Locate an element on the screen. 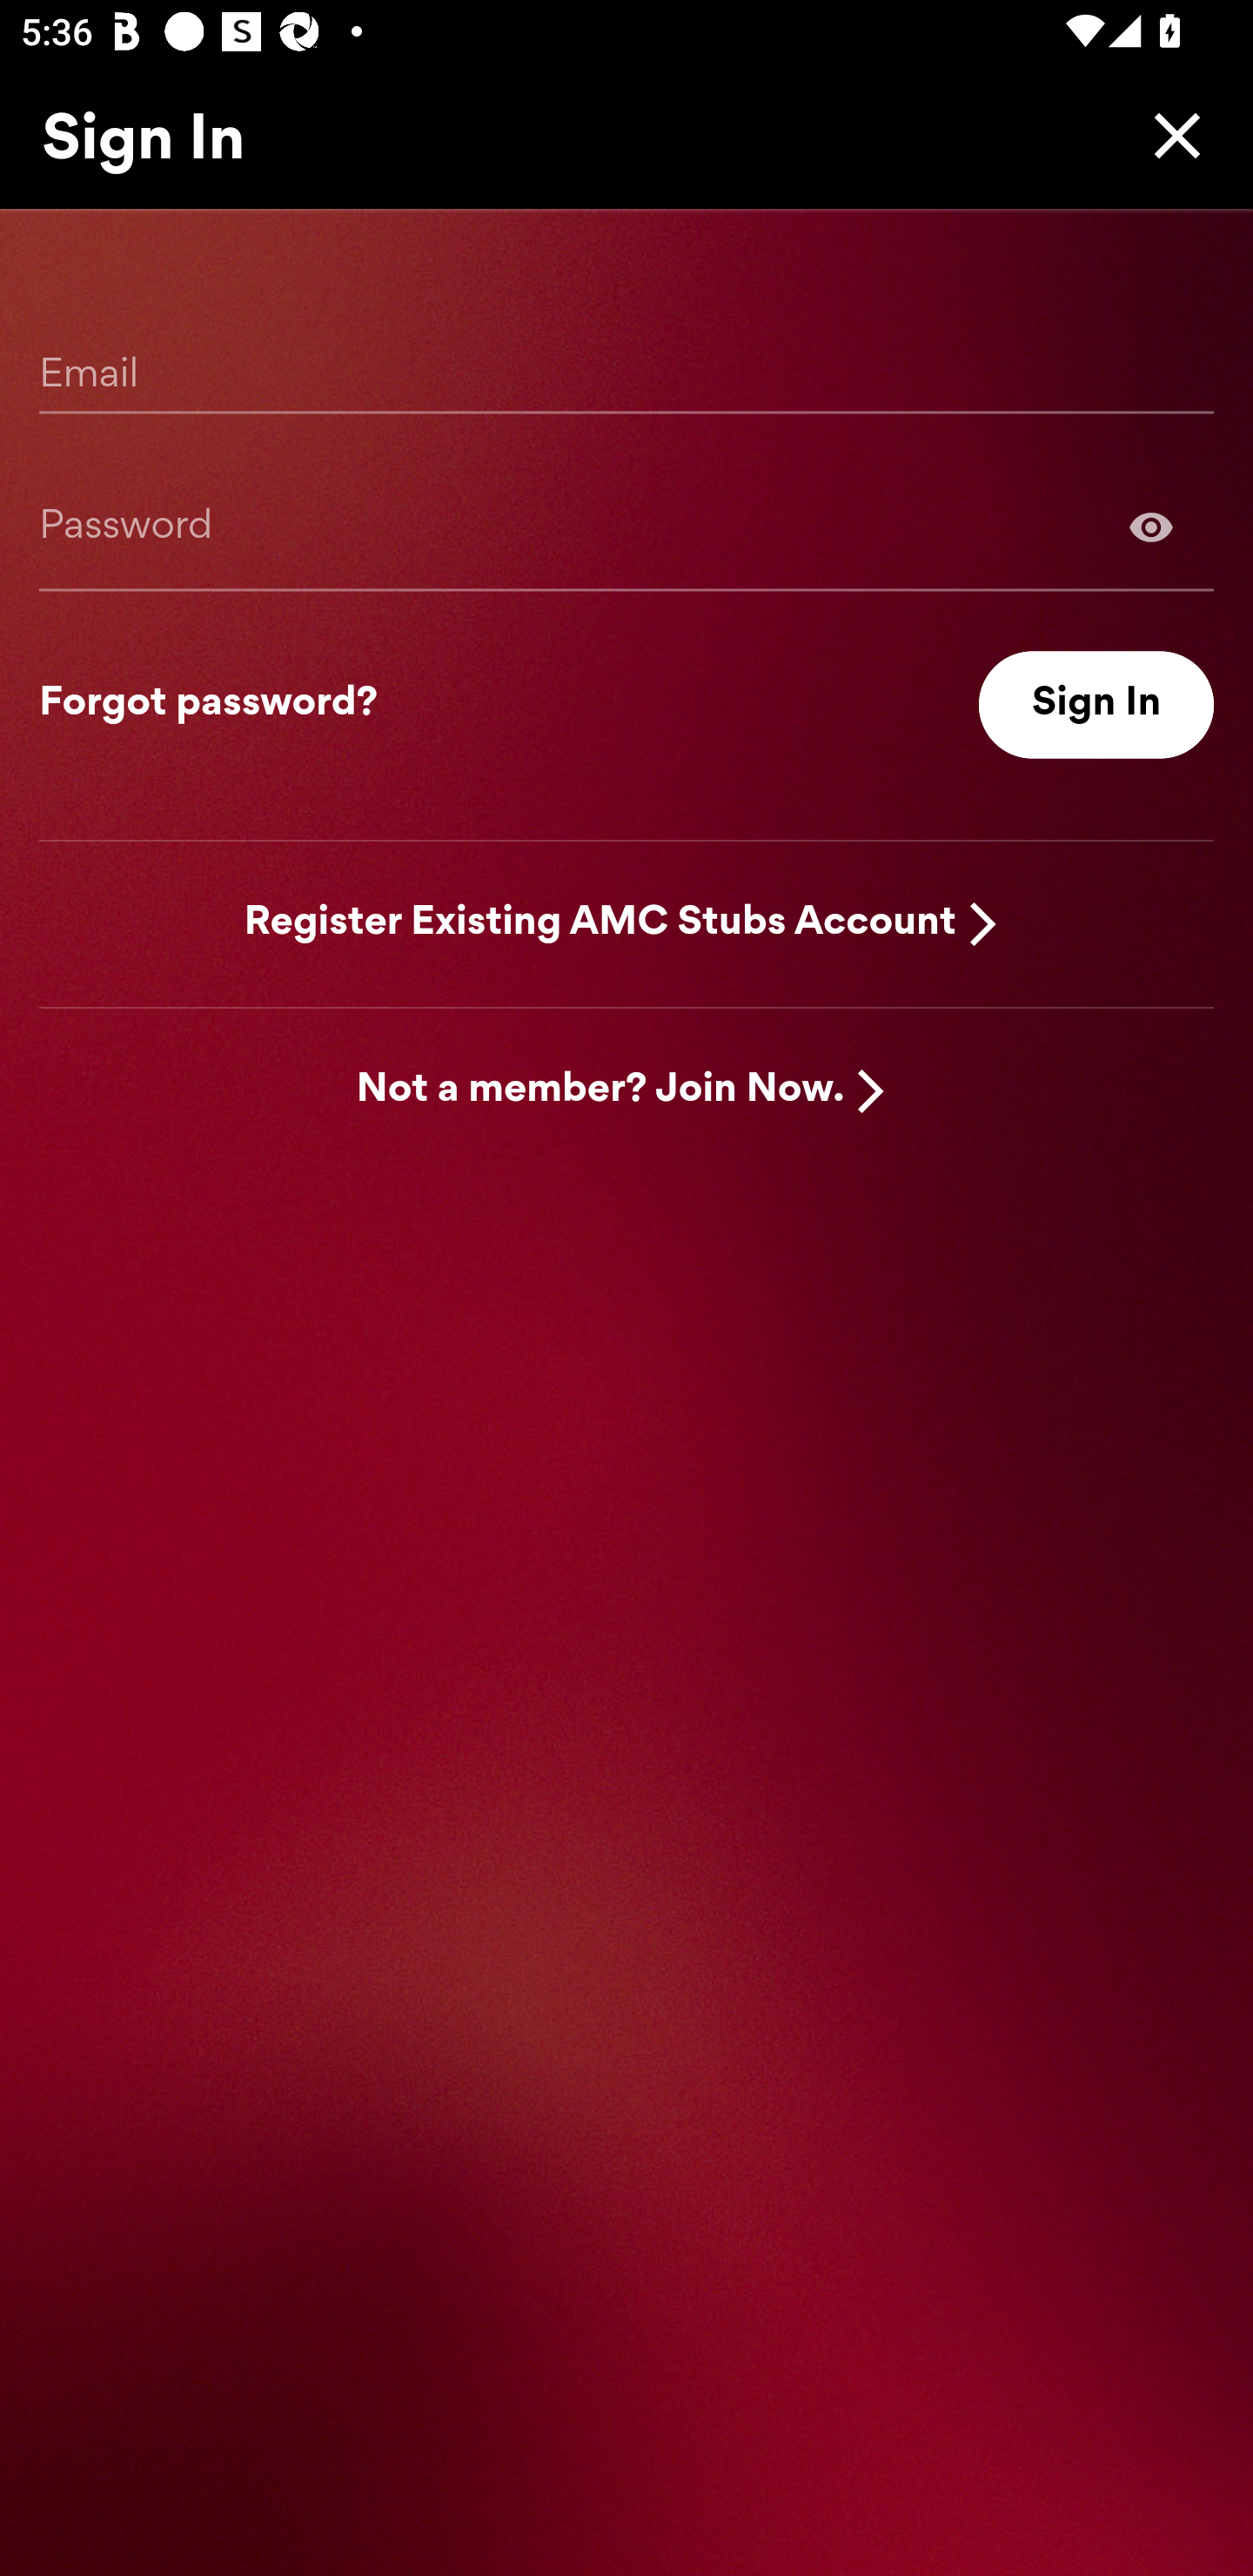 The height and width of the screenshot is (2576, 1253). Show Password is located at coordinates (626, 526).